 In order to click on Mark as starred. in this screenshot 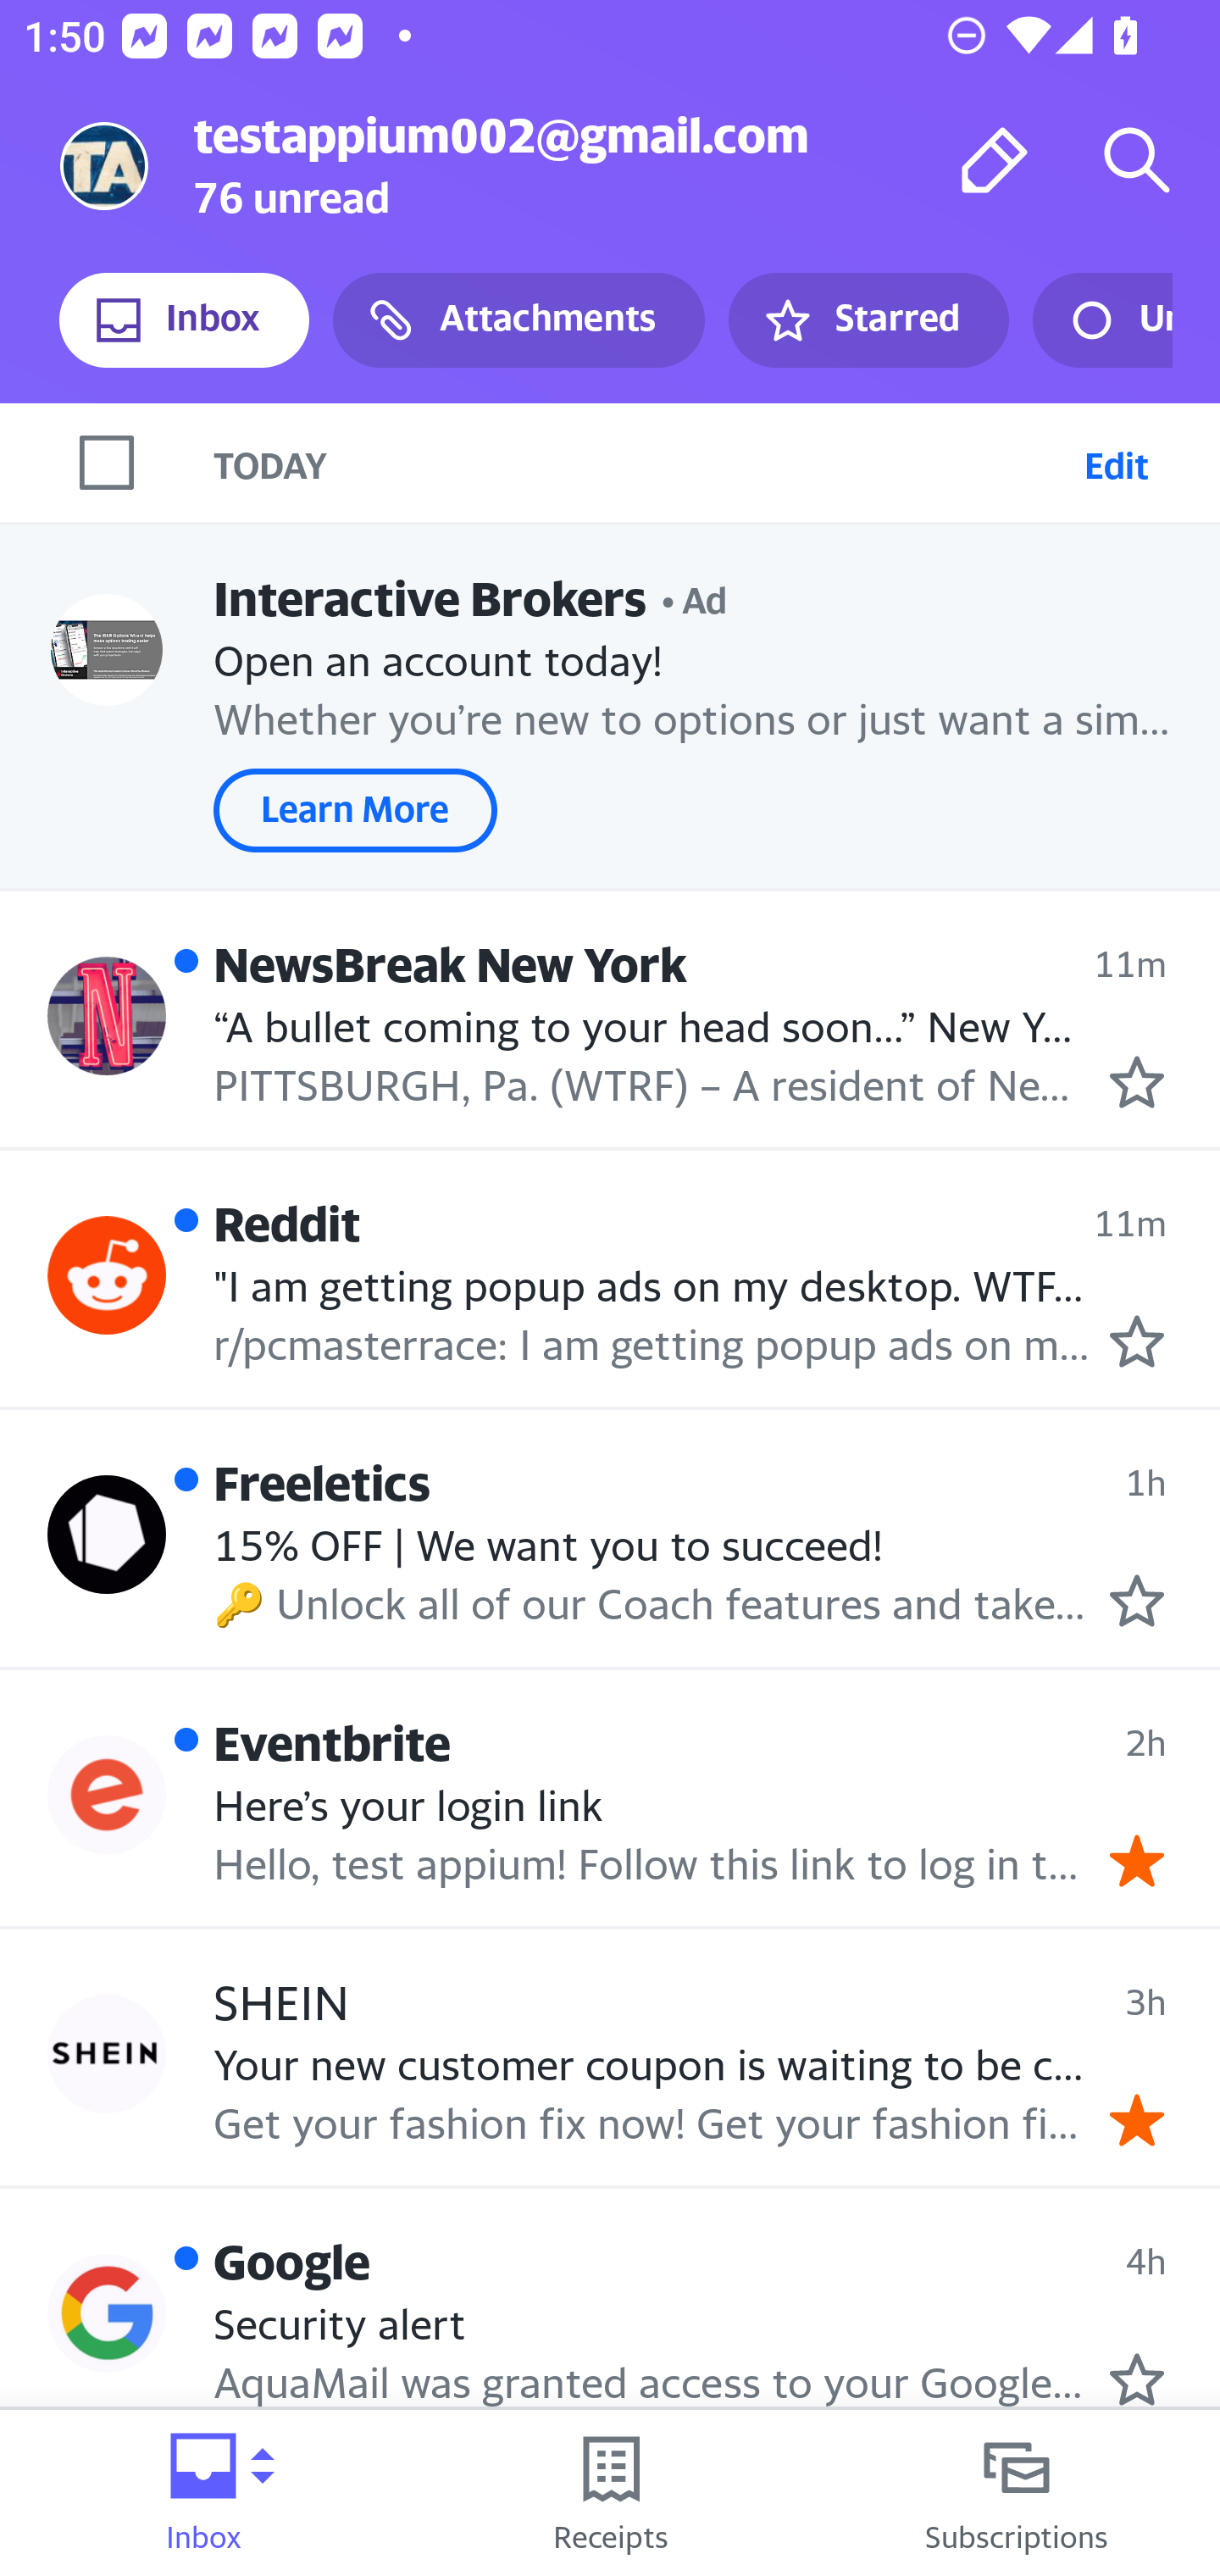, I will do `click(1137, 2379)`.